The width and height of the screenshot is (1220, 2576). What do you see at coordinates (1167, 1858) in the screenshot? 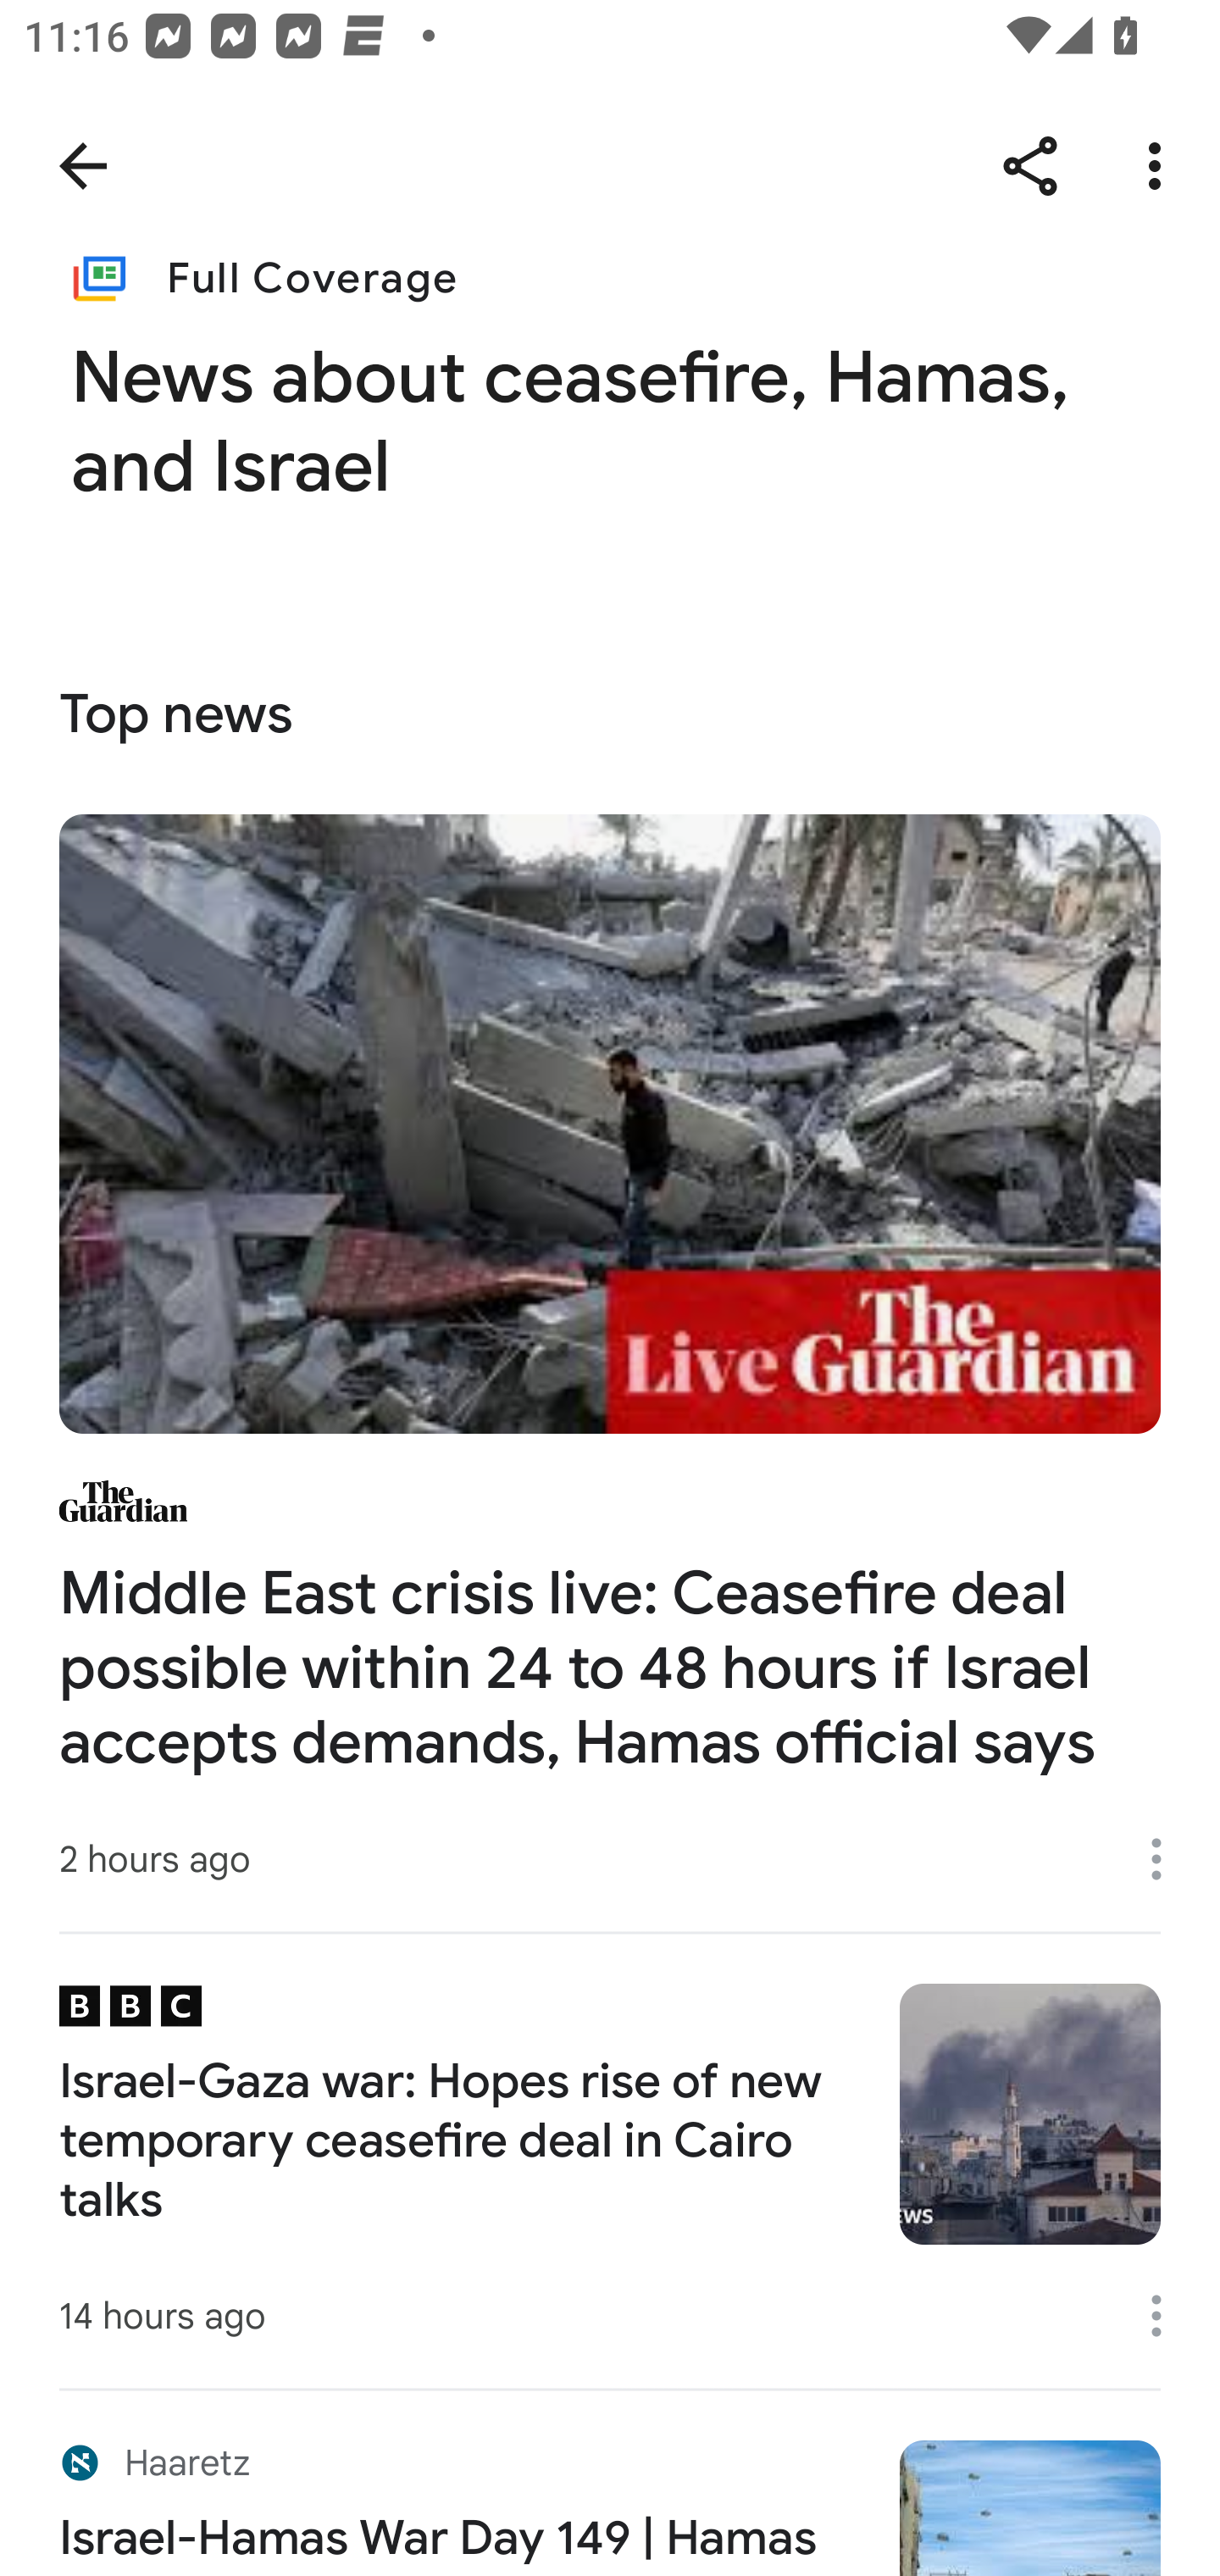
I see `More options` at bounding box center [1167, 1858].